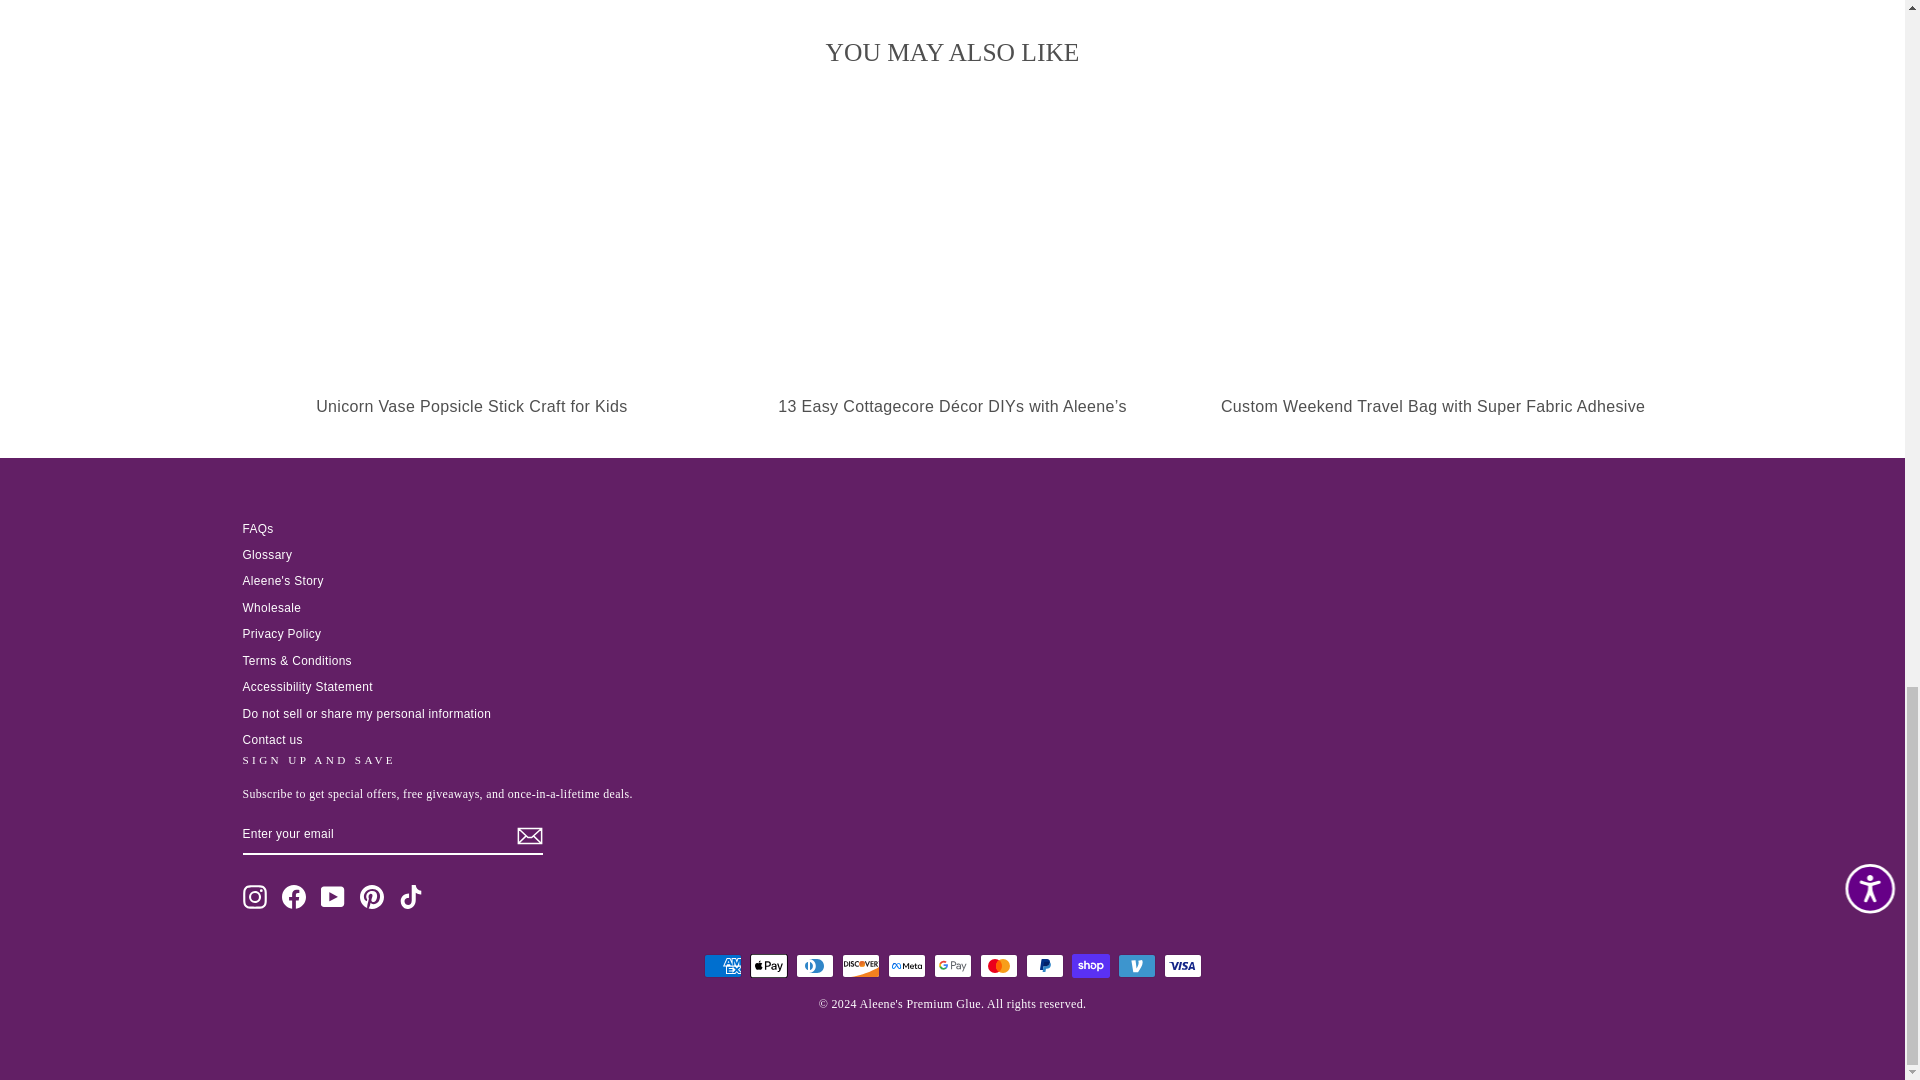 Image resolution: width=1920 pixels, height=1080 pixels. What do you see at coordinates (372, 896) in the screenshot?
I see `Aleene's on Pinterest` at bounding box center [372, 896].